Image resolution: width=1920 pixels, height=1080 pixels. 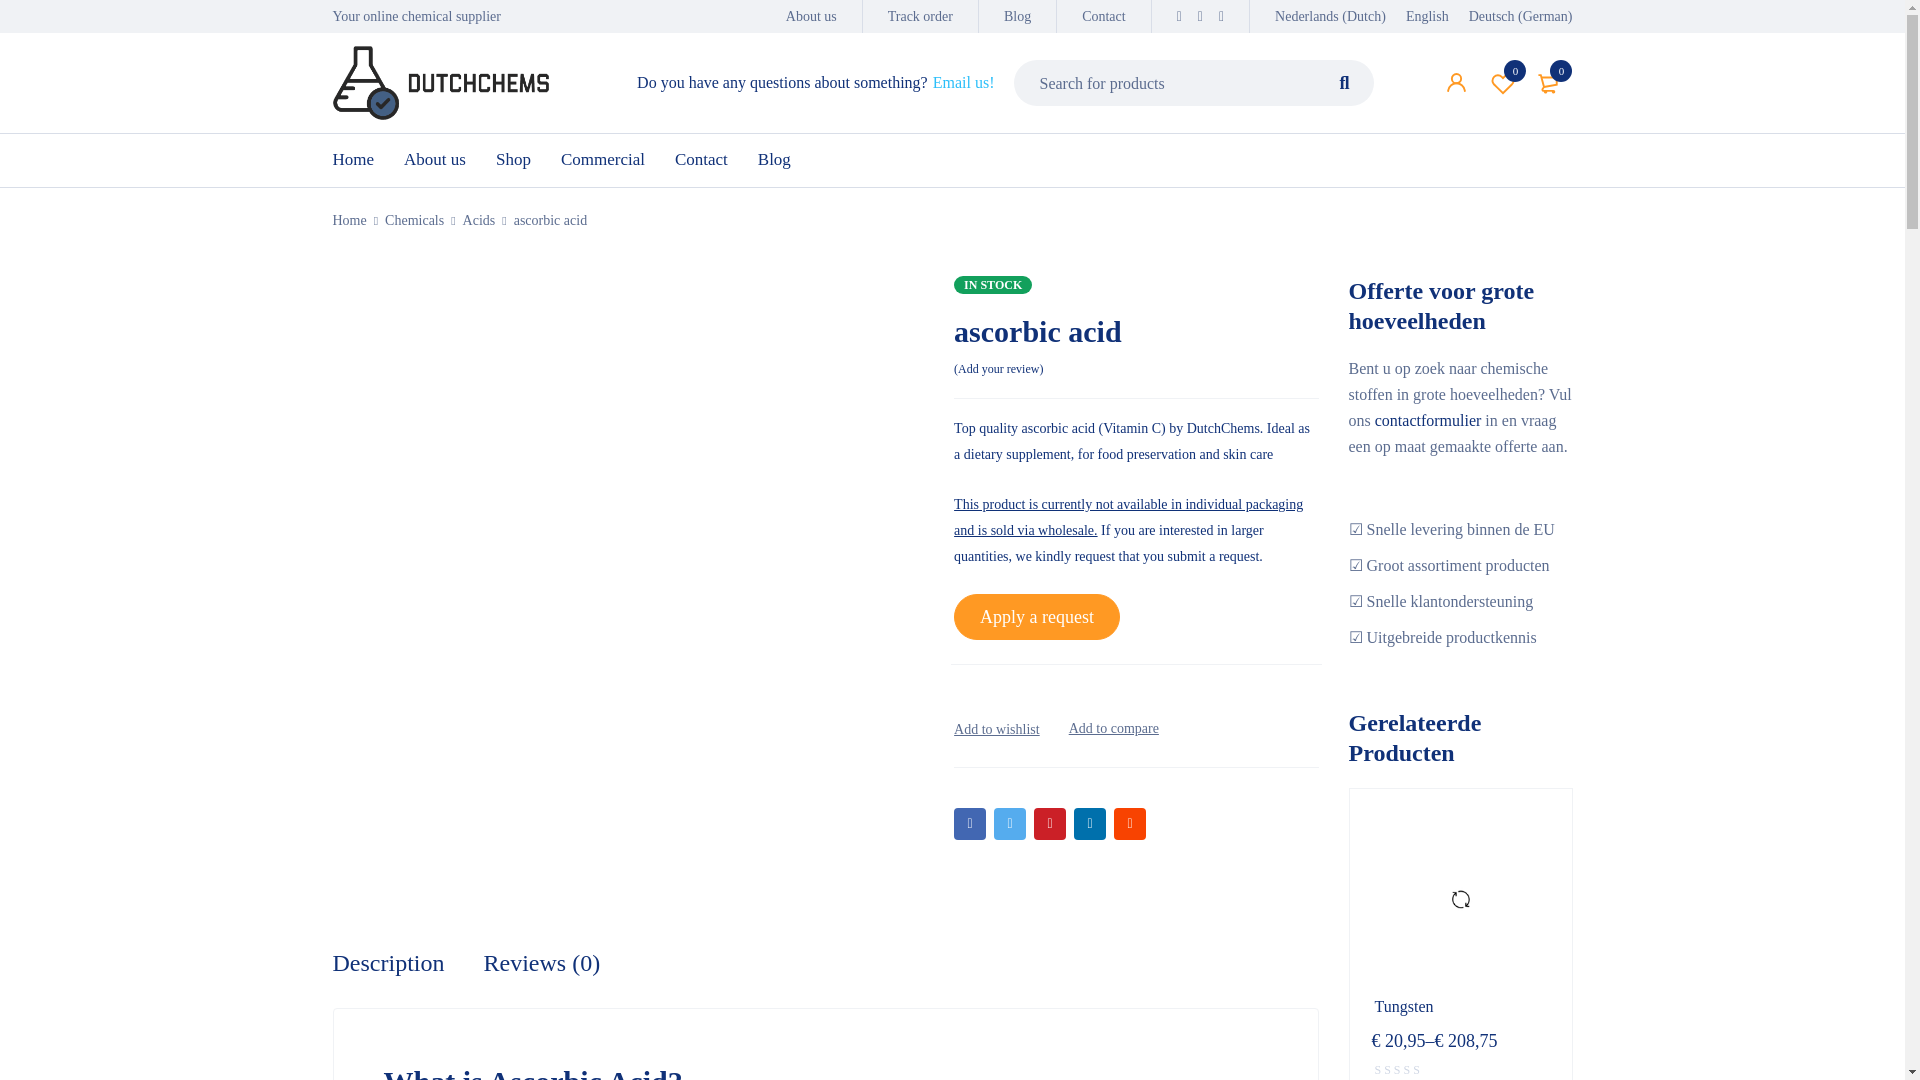 I want to click on DutchChems, so click(x=440, y=82).